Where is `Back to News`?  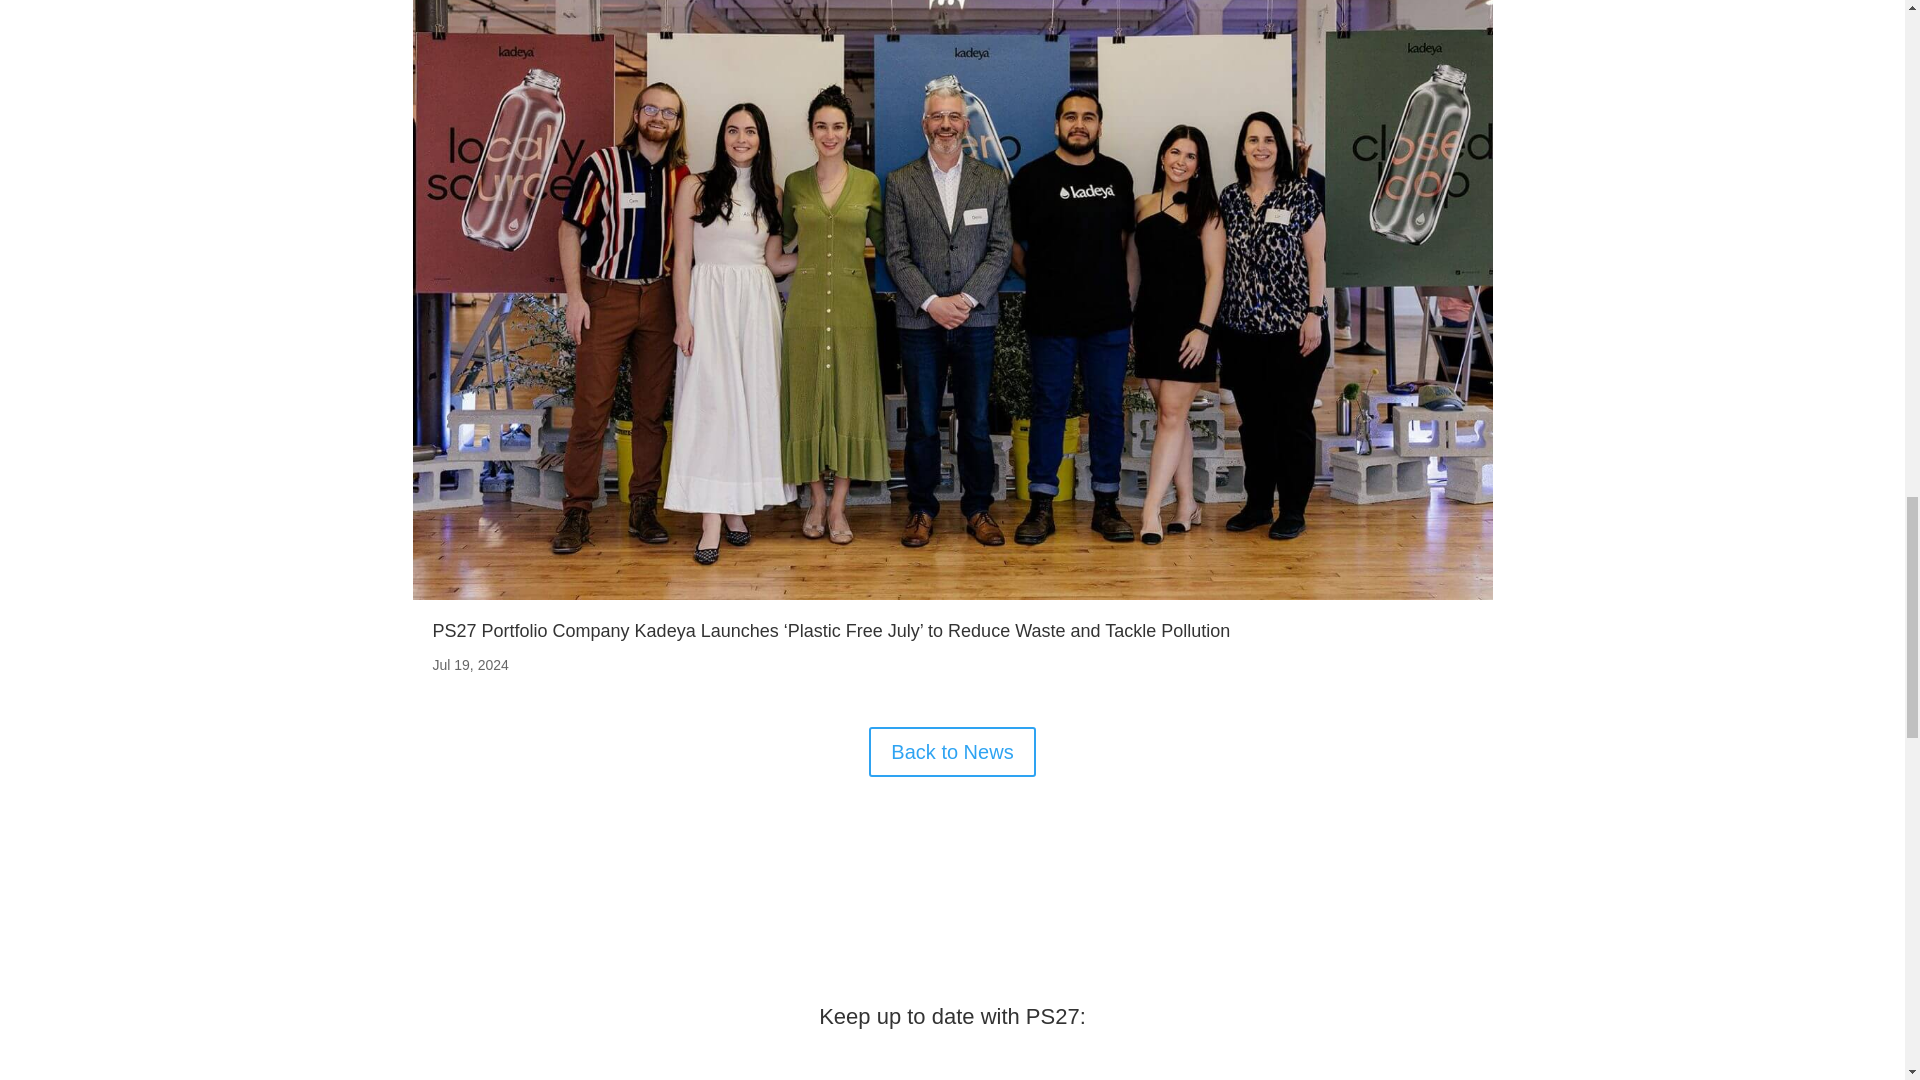 Back to News is located at coordinates (952, 751).